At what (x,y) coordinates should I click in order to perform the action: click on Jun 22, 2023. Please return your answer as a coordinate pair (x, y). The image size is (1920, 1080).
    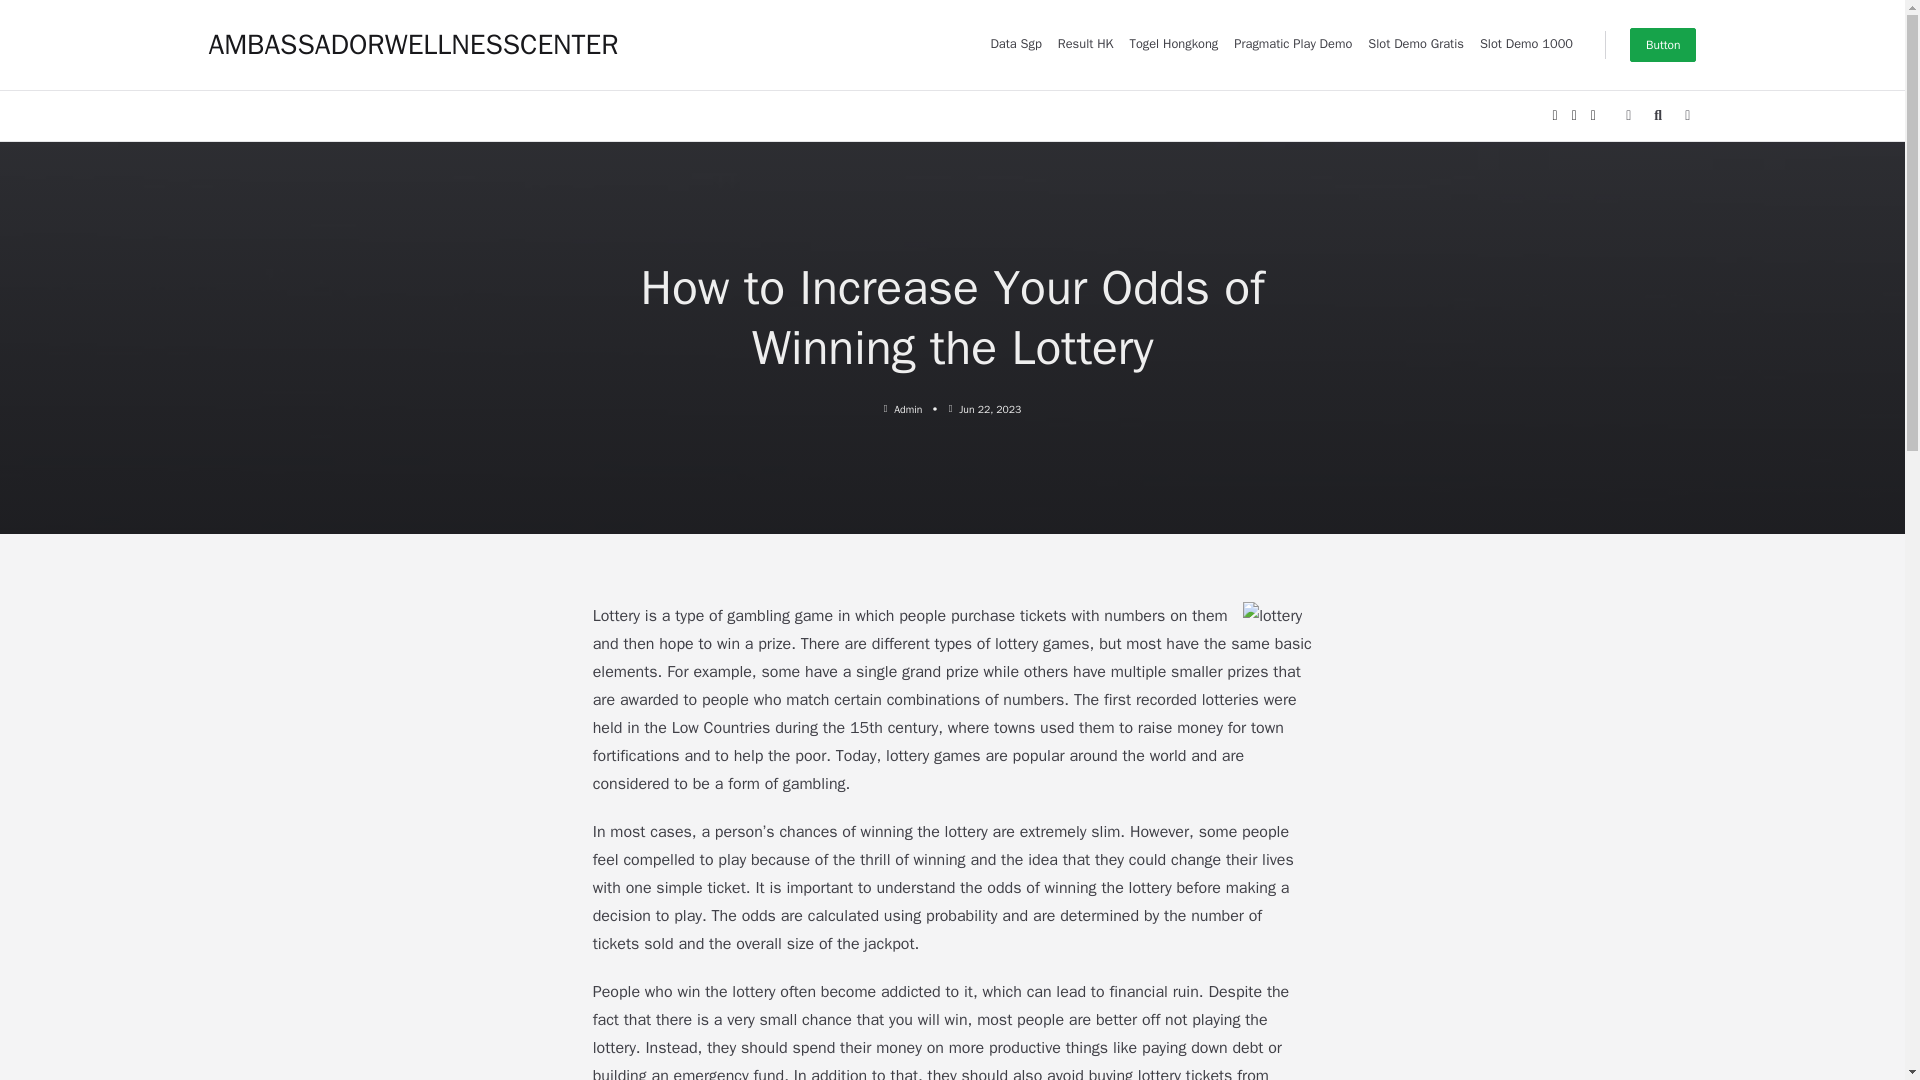
    Looking at the image, I should click on (990, 408).